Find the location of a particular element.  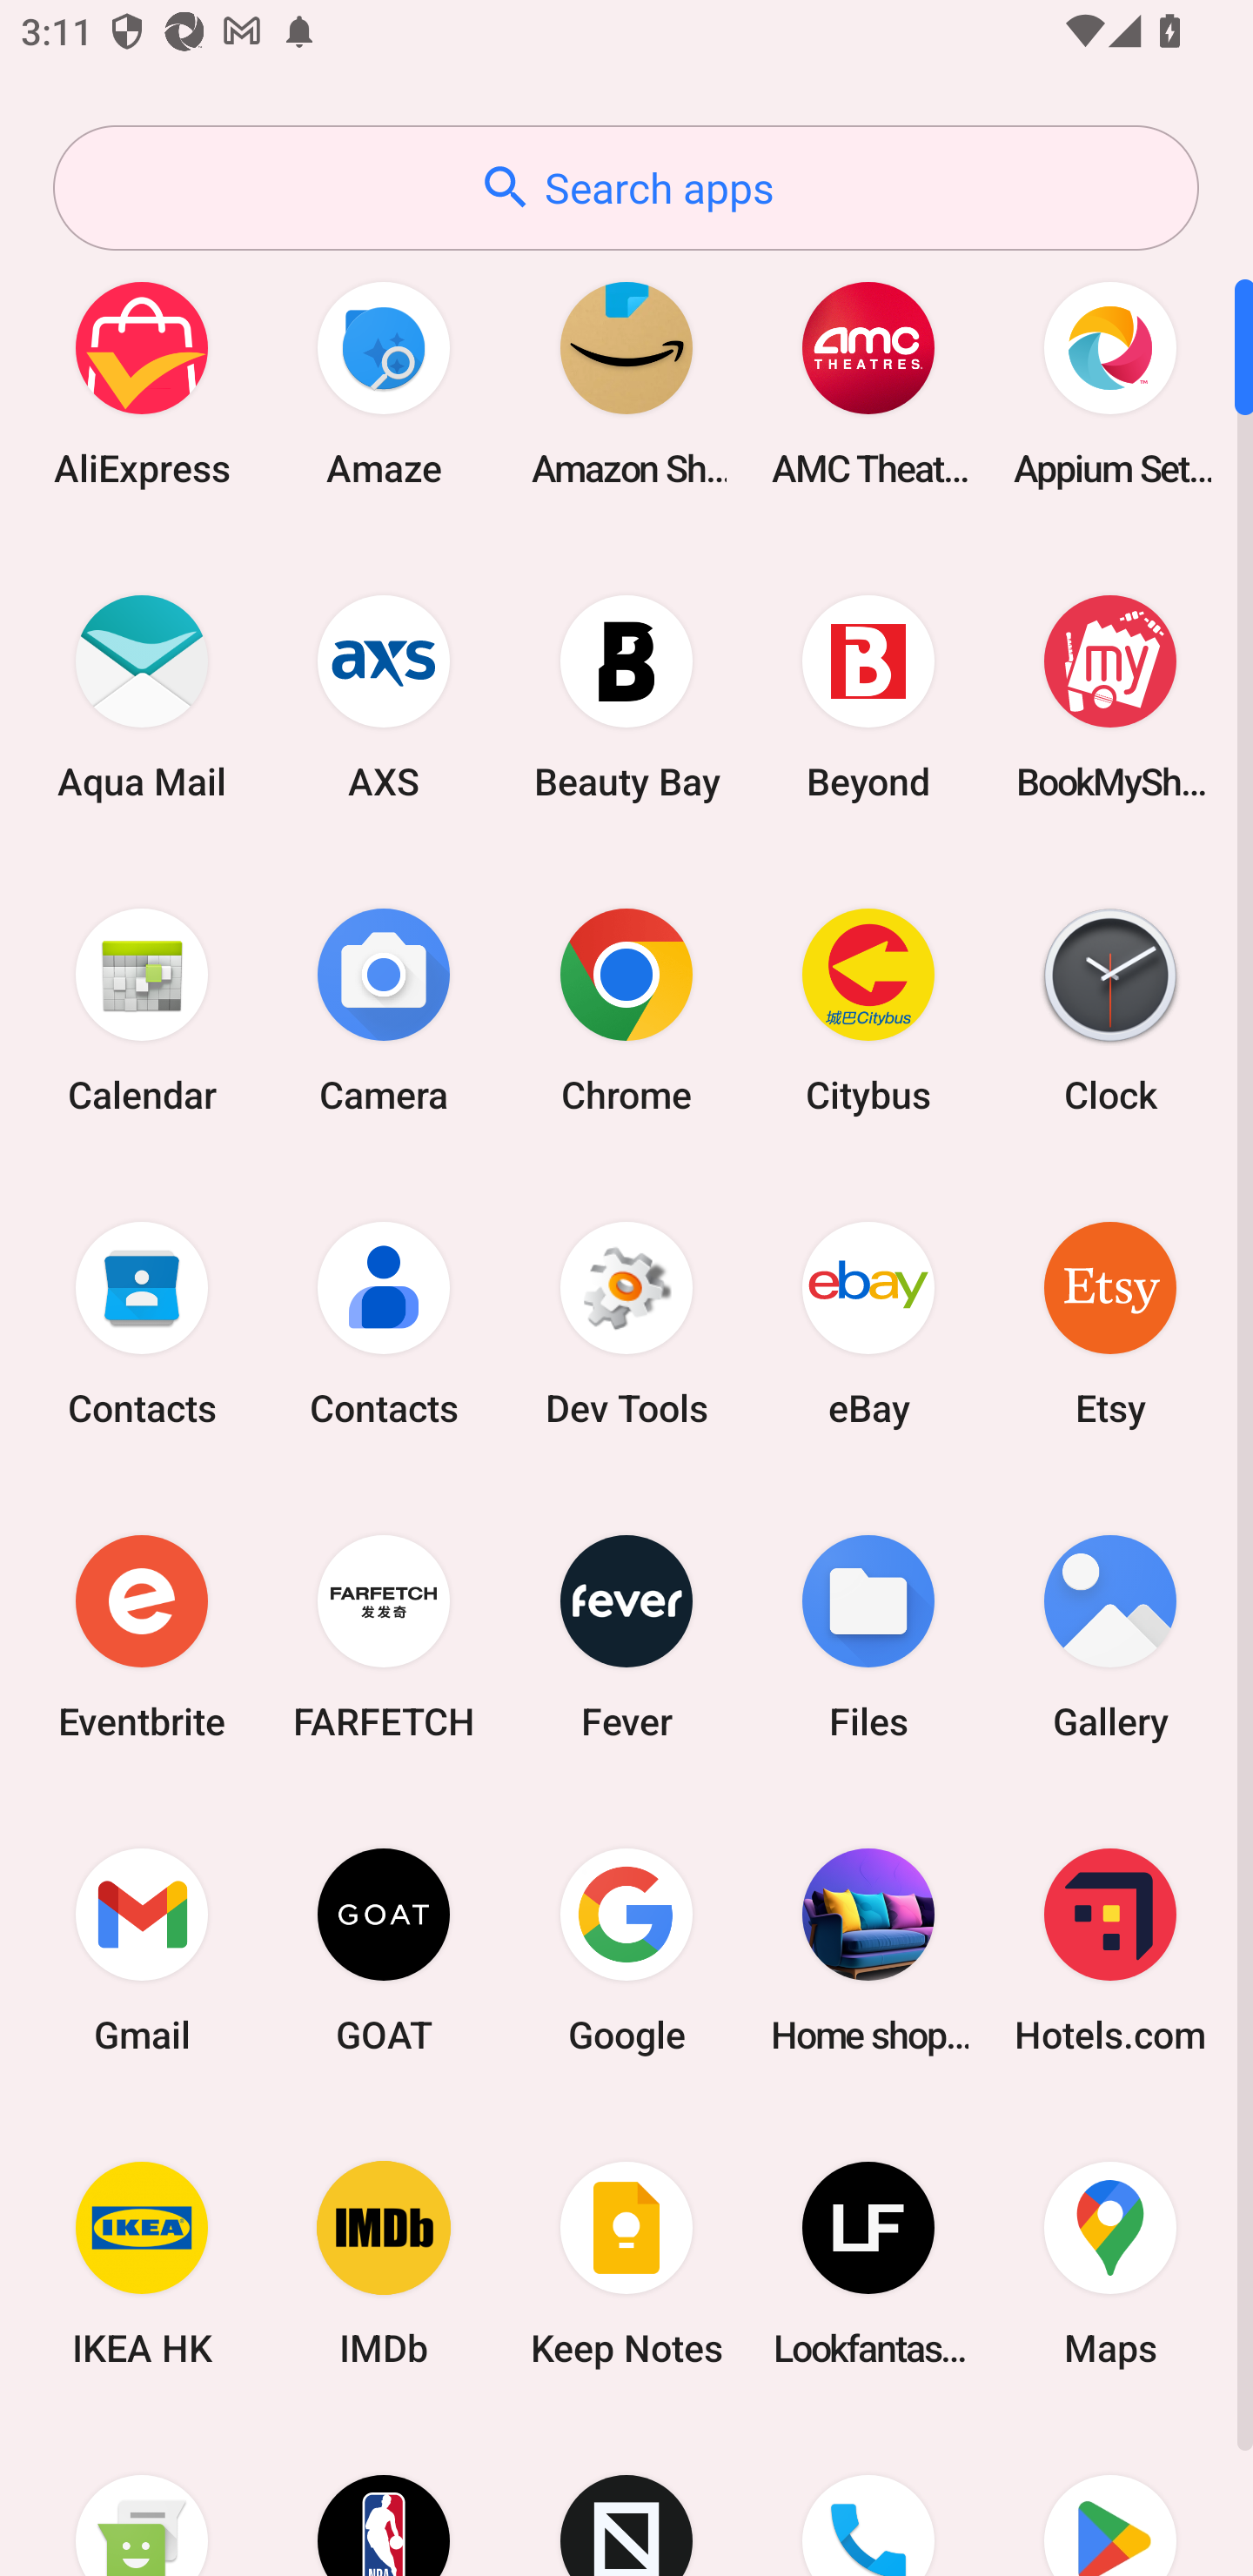

Amaze is located at coordinates (384, 383).